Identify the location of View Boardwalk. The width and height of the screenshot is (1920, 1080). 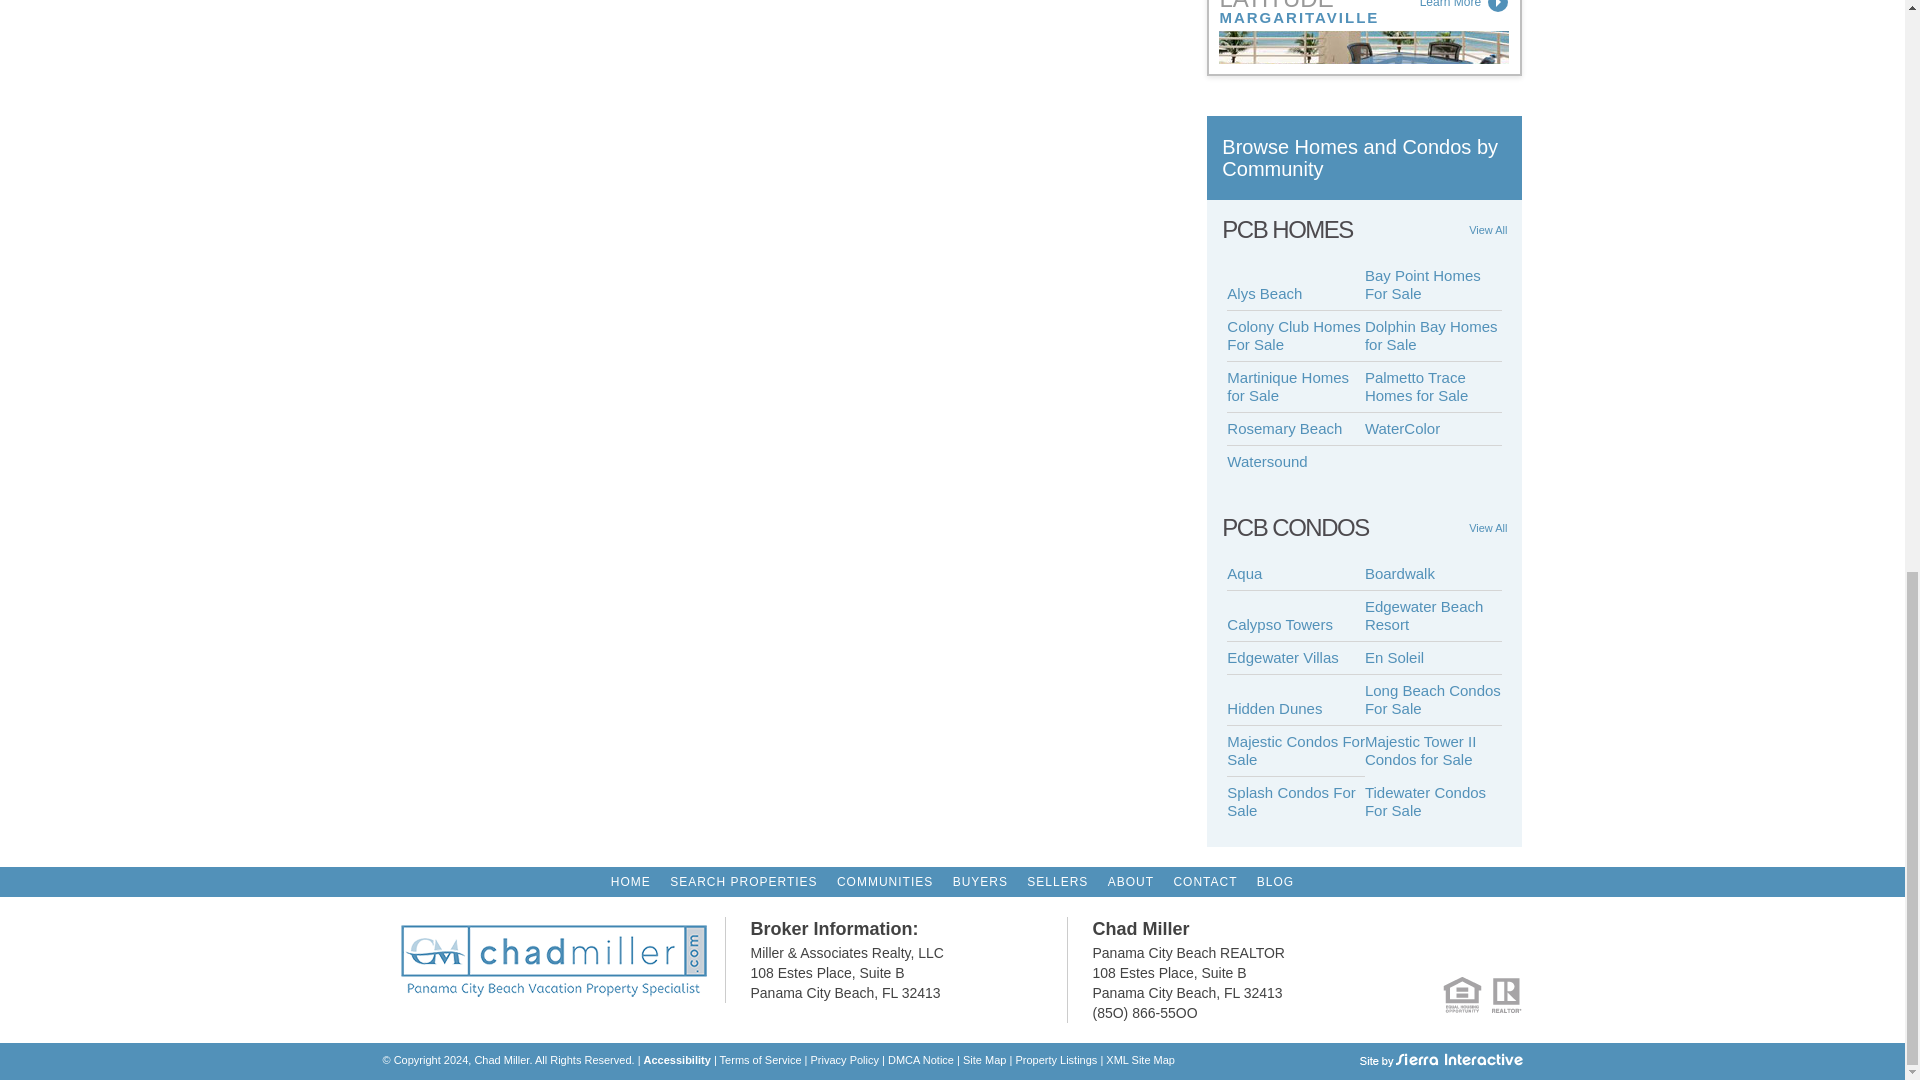
(1434, 574).